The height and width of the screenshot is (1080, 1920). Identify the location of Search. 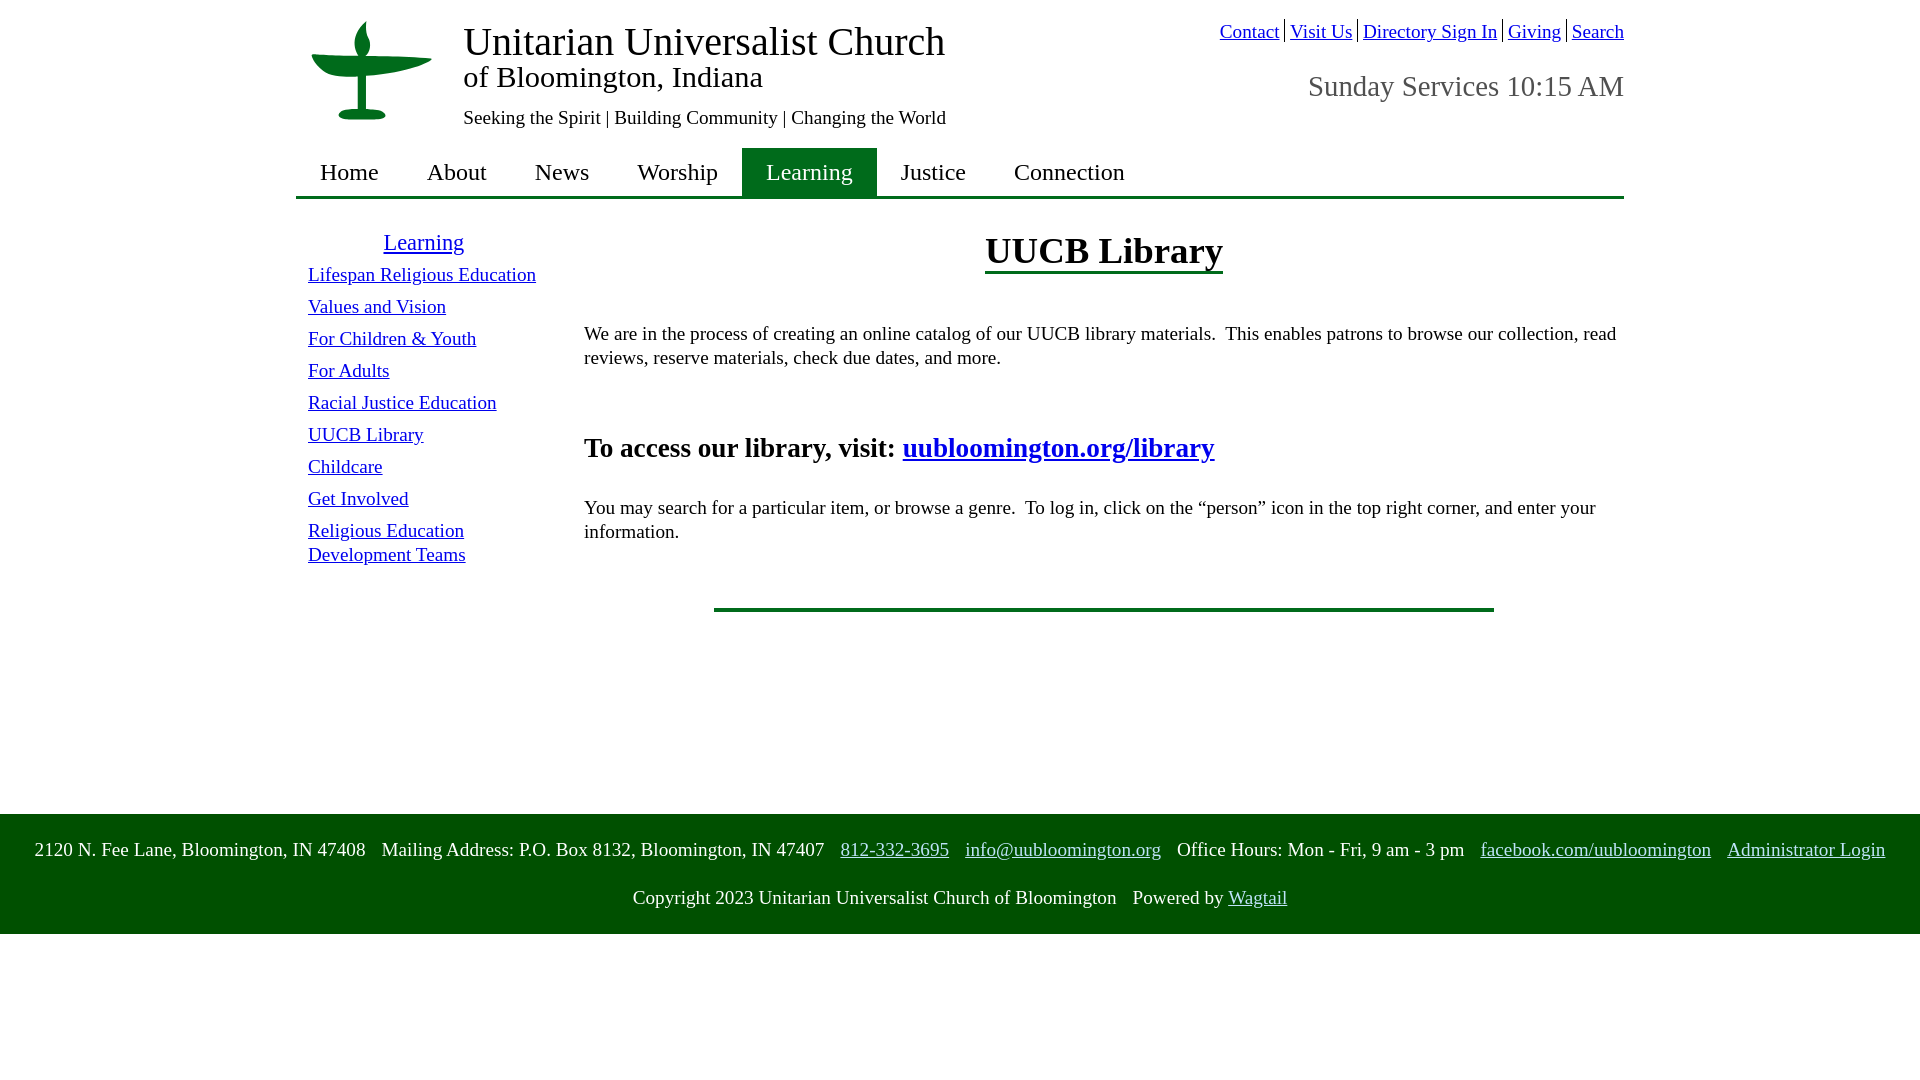
(1595, 30).